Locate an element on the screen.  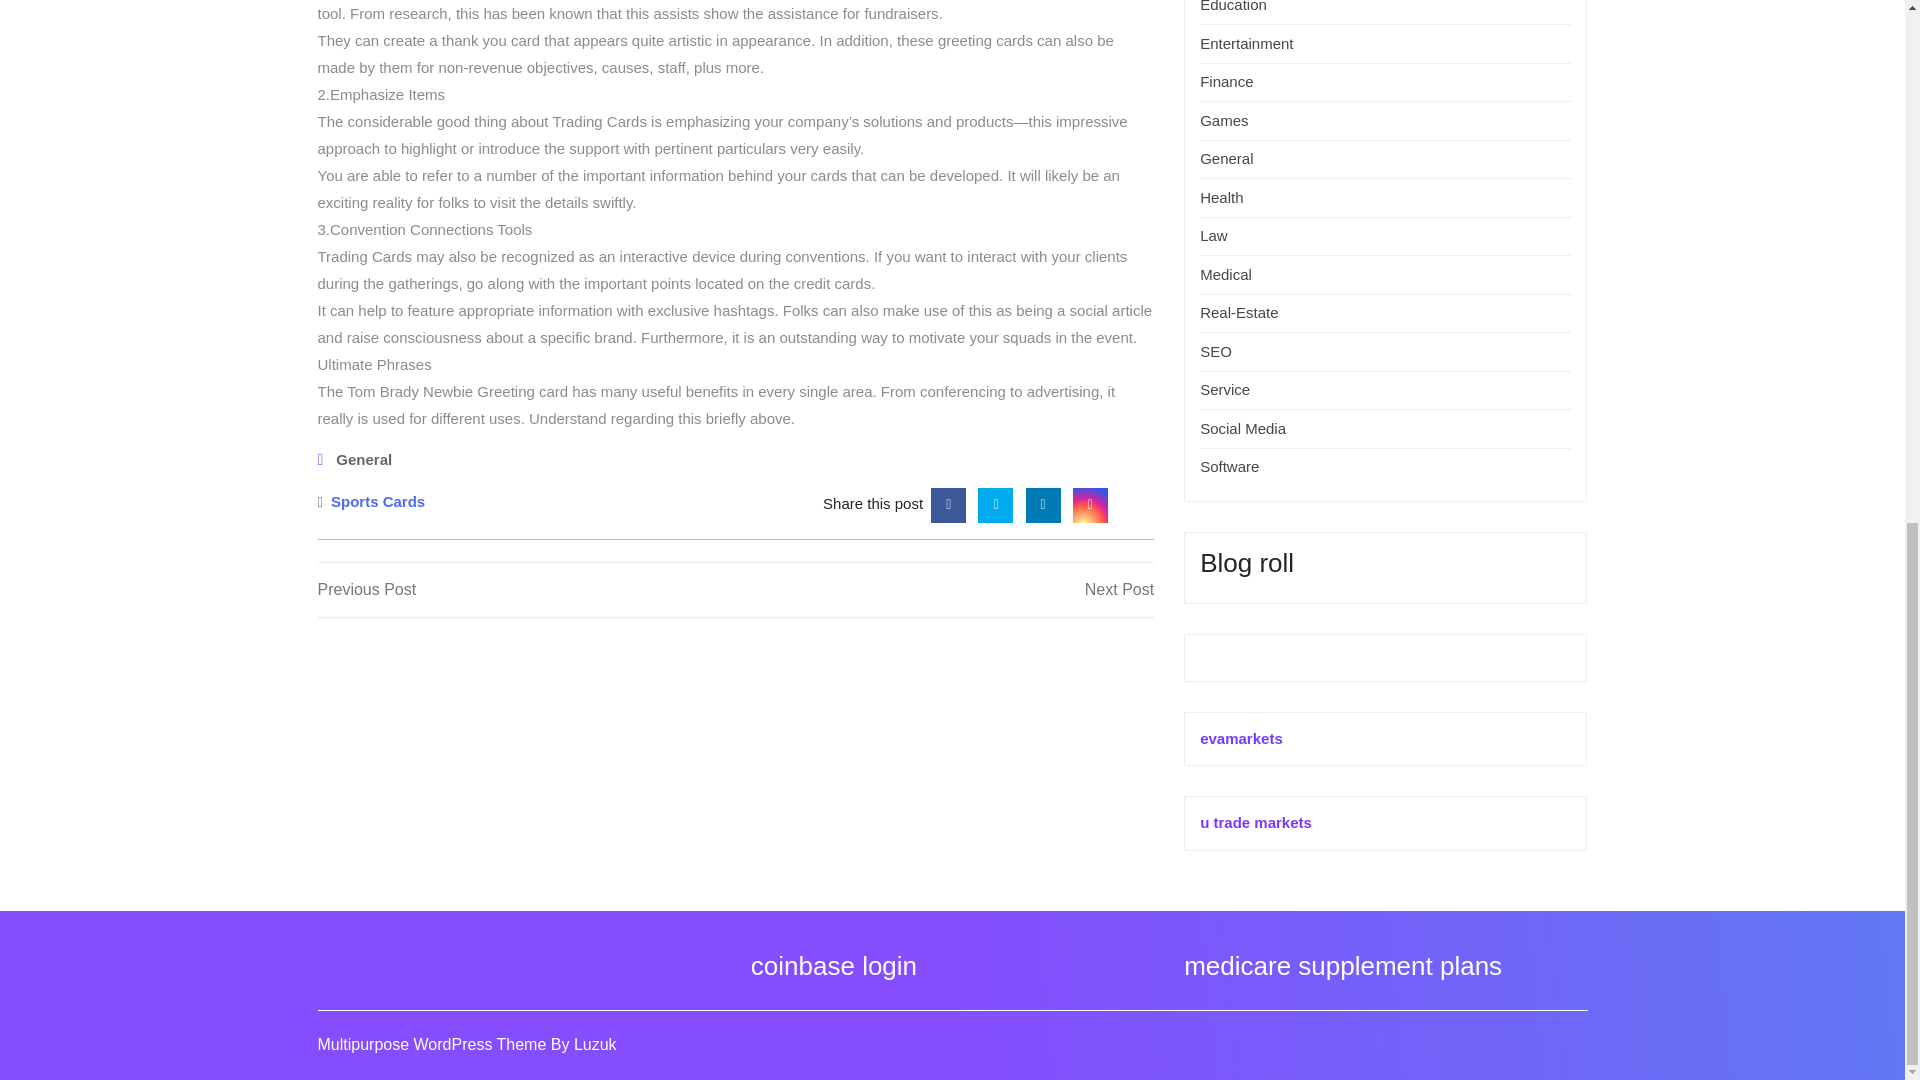
Health is located at coordinates (1221, 198).